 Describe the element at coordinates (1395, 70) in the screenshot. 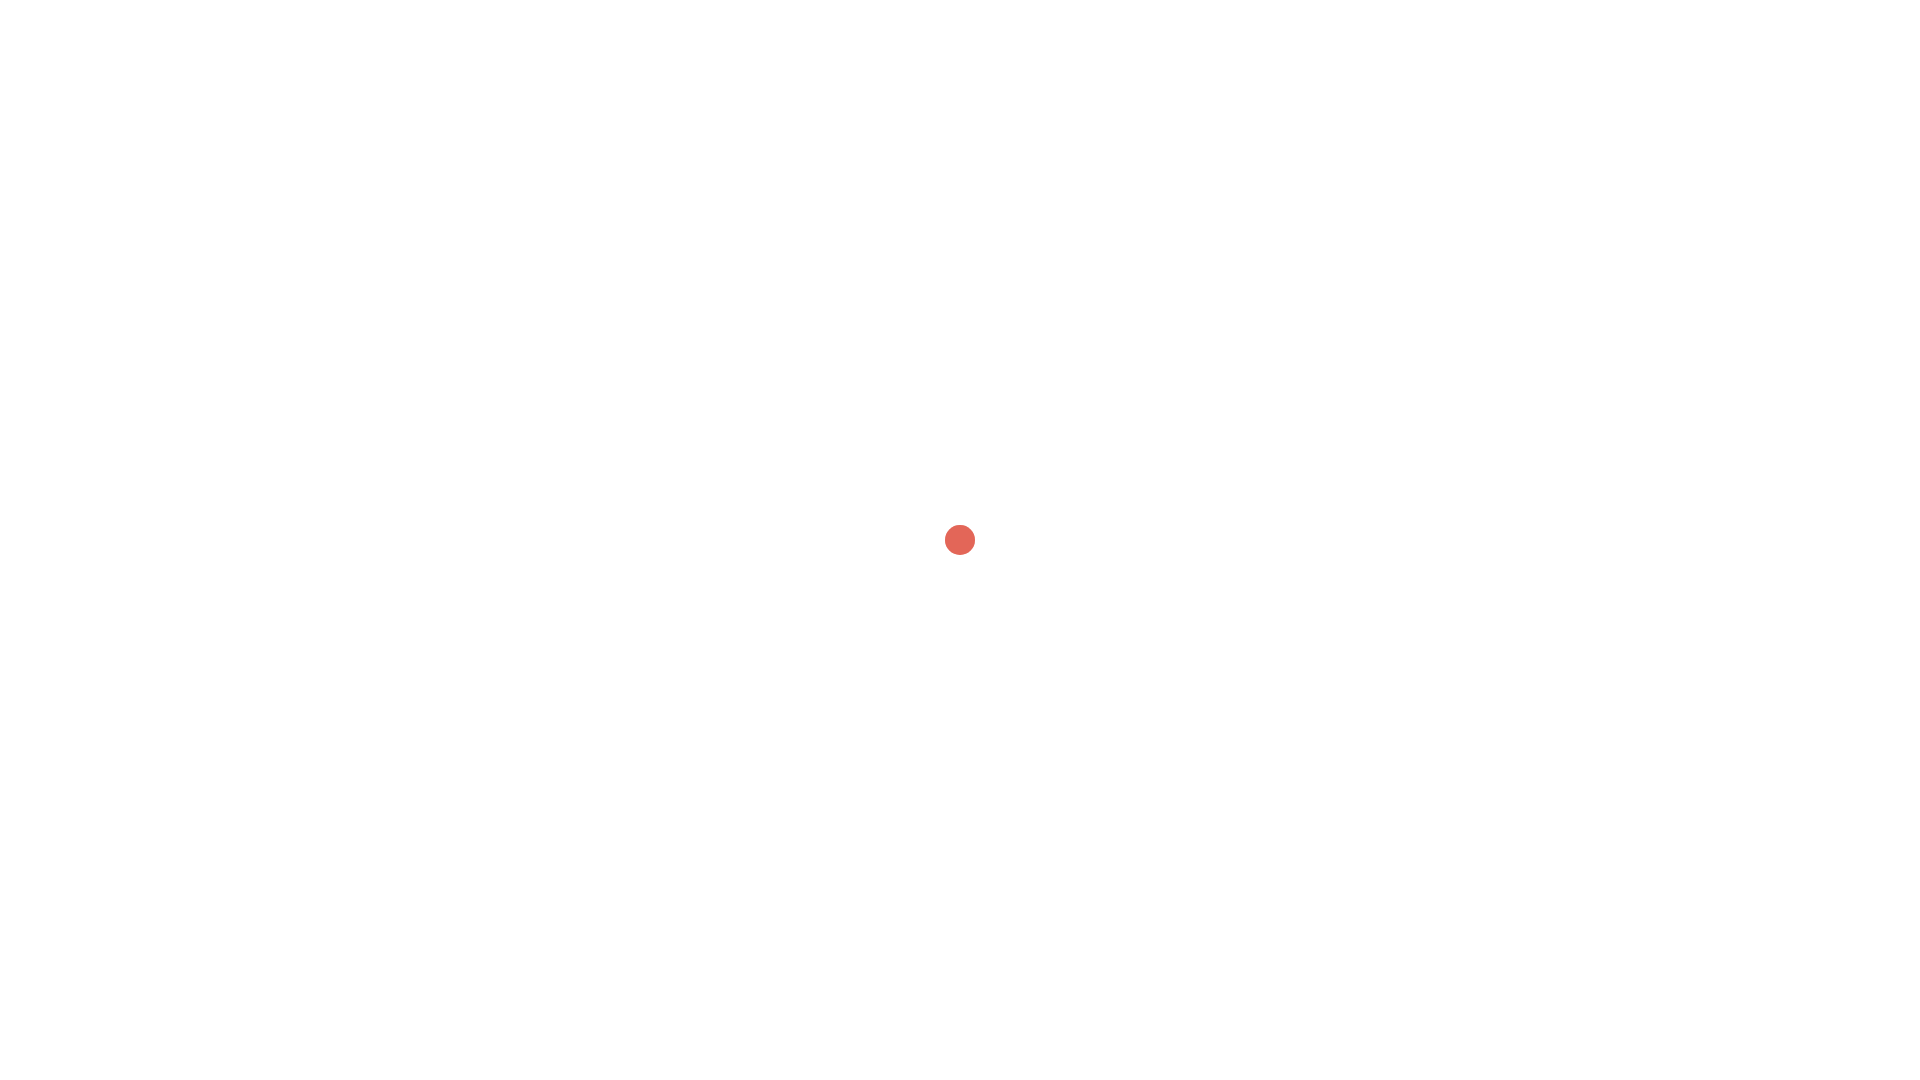

I see `Membership` at that location.